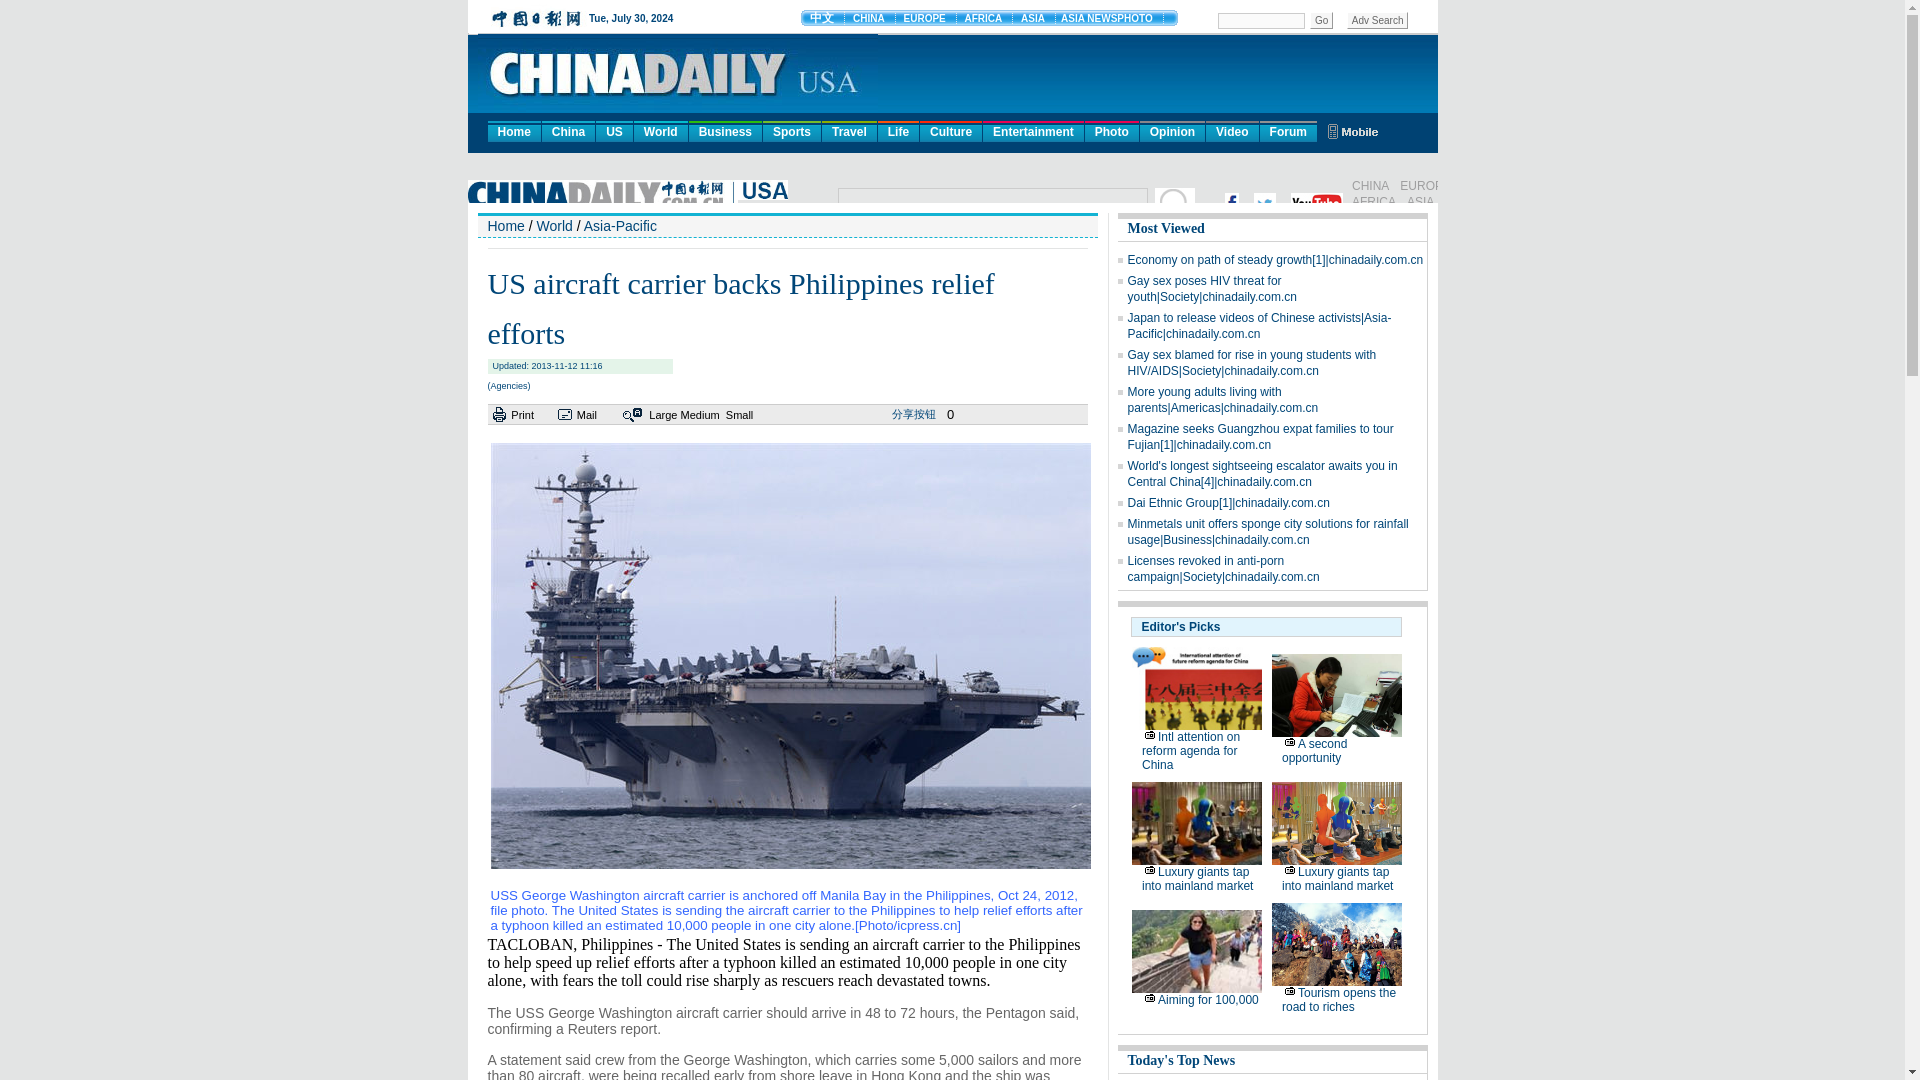 This screenshot has width=1920, height=1080. Describe the element at coordinates (792, 130) in the screenshot. I see `Sports` at that location.